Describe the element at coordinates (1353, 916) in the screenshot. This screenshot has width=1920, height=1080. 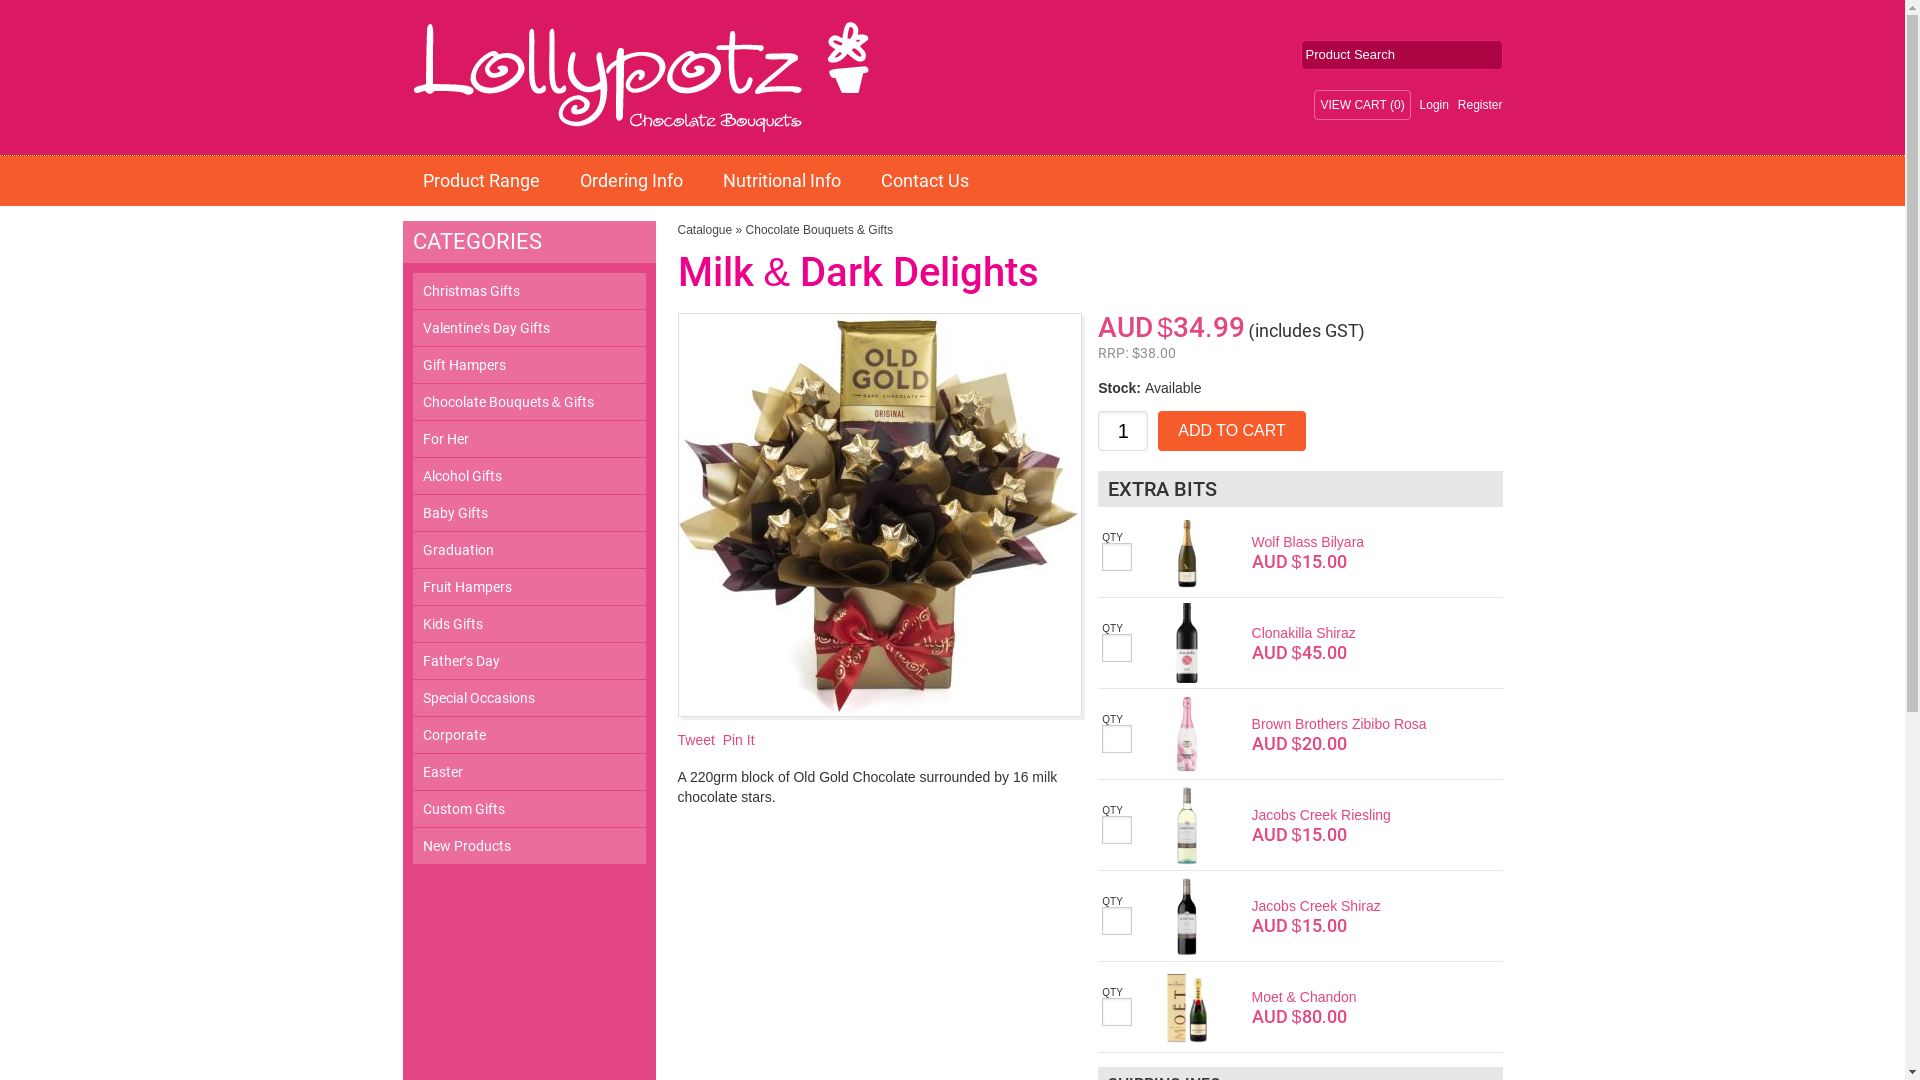
I see `Jacobs Creek Shiraz
AUD $15.00` at that location.